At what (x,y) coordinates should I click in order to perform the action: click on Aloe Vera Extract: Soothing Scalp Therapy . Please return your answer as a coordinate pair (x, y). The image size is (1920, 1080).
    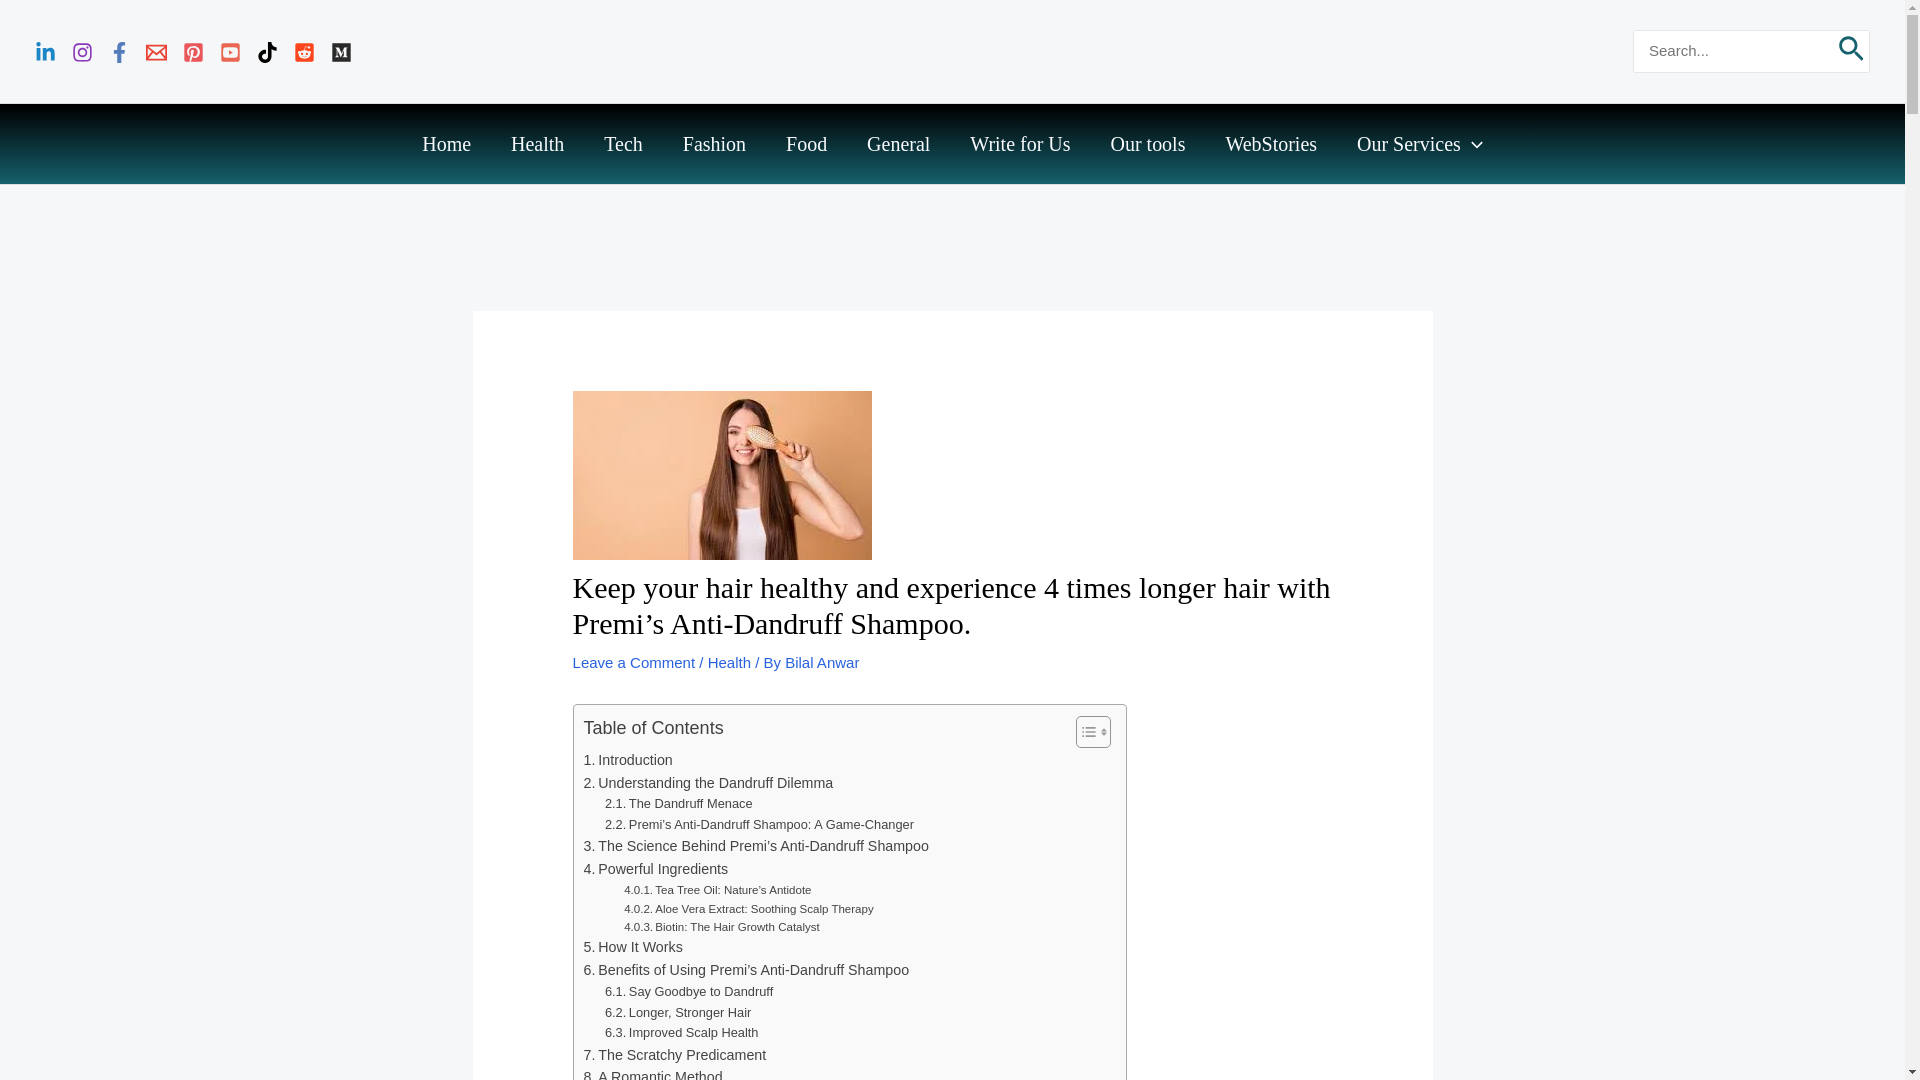
    Looking at the image, I should click on (748, 908).